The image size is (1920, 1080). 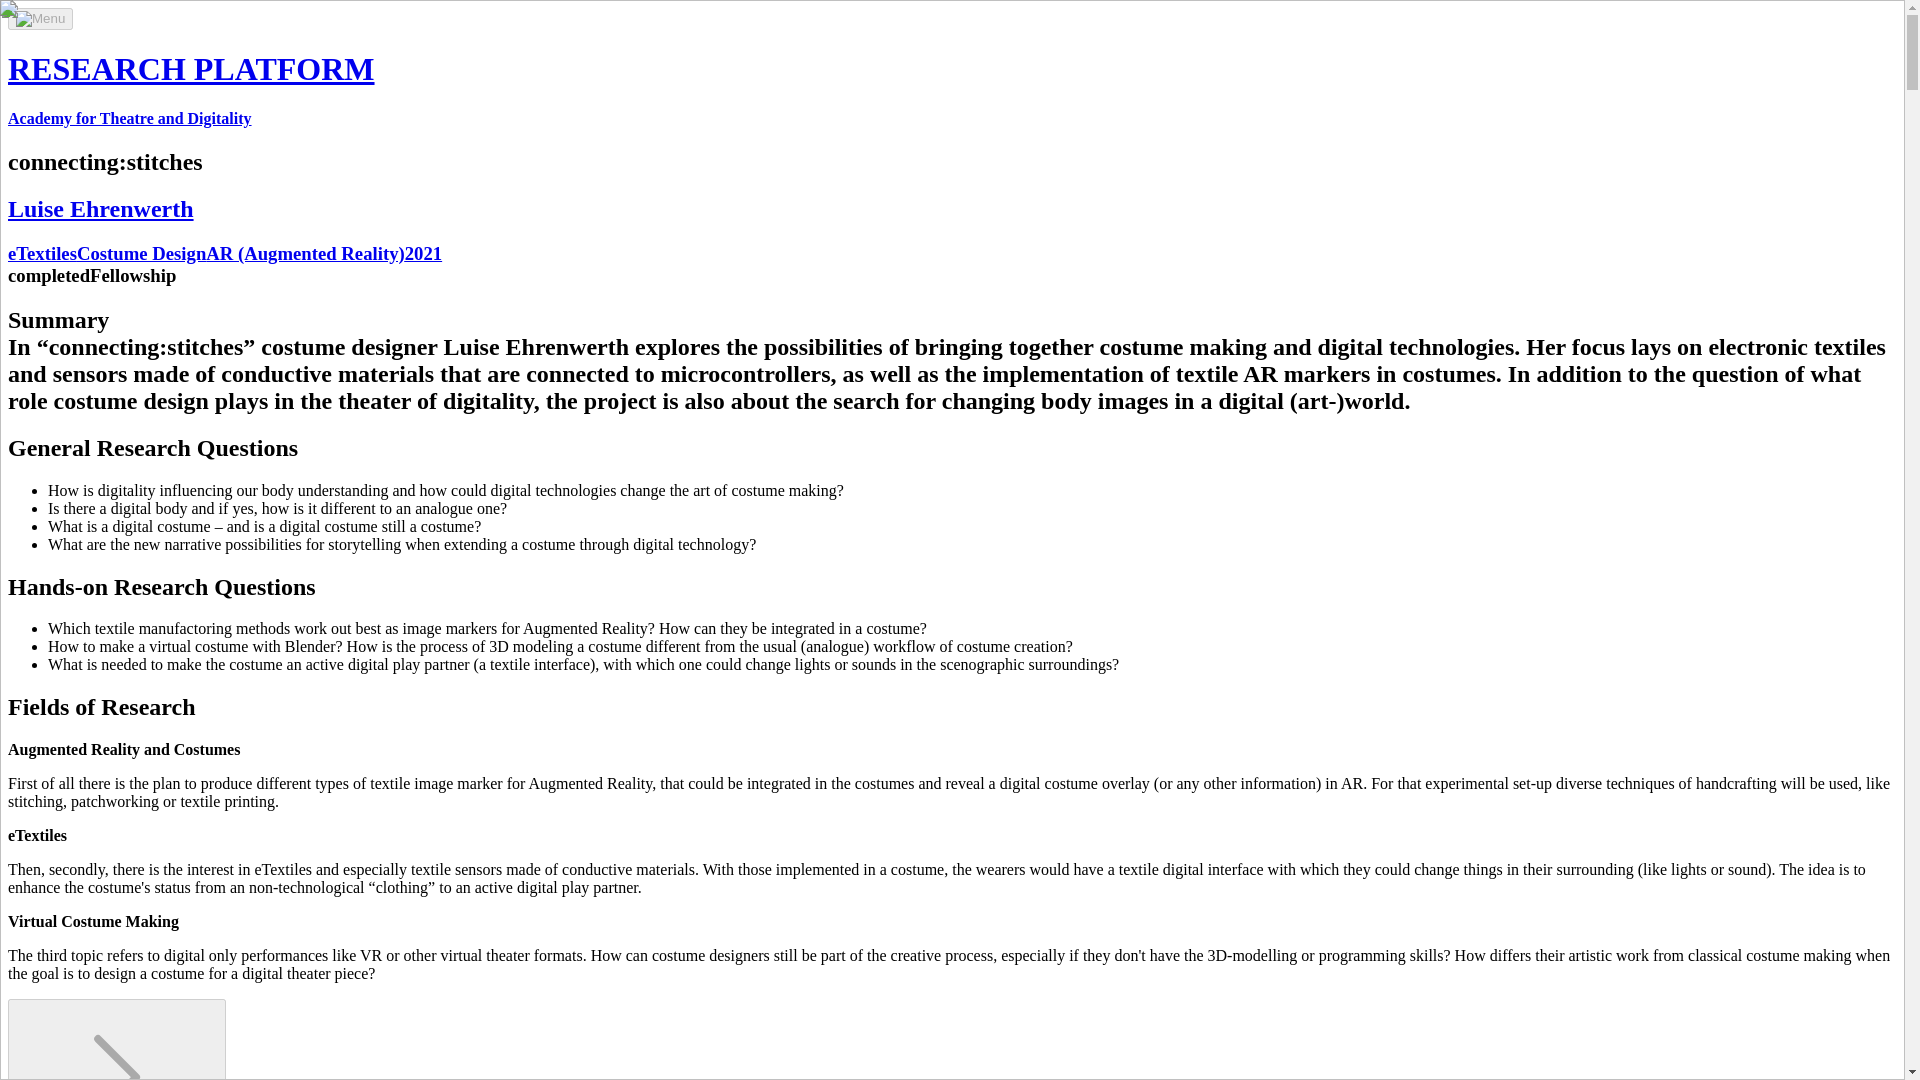 What do you see at coordinates (100, 208) in the screenshot?
I see `Luise Ehrenwerth` at bounding box center [100, 208].